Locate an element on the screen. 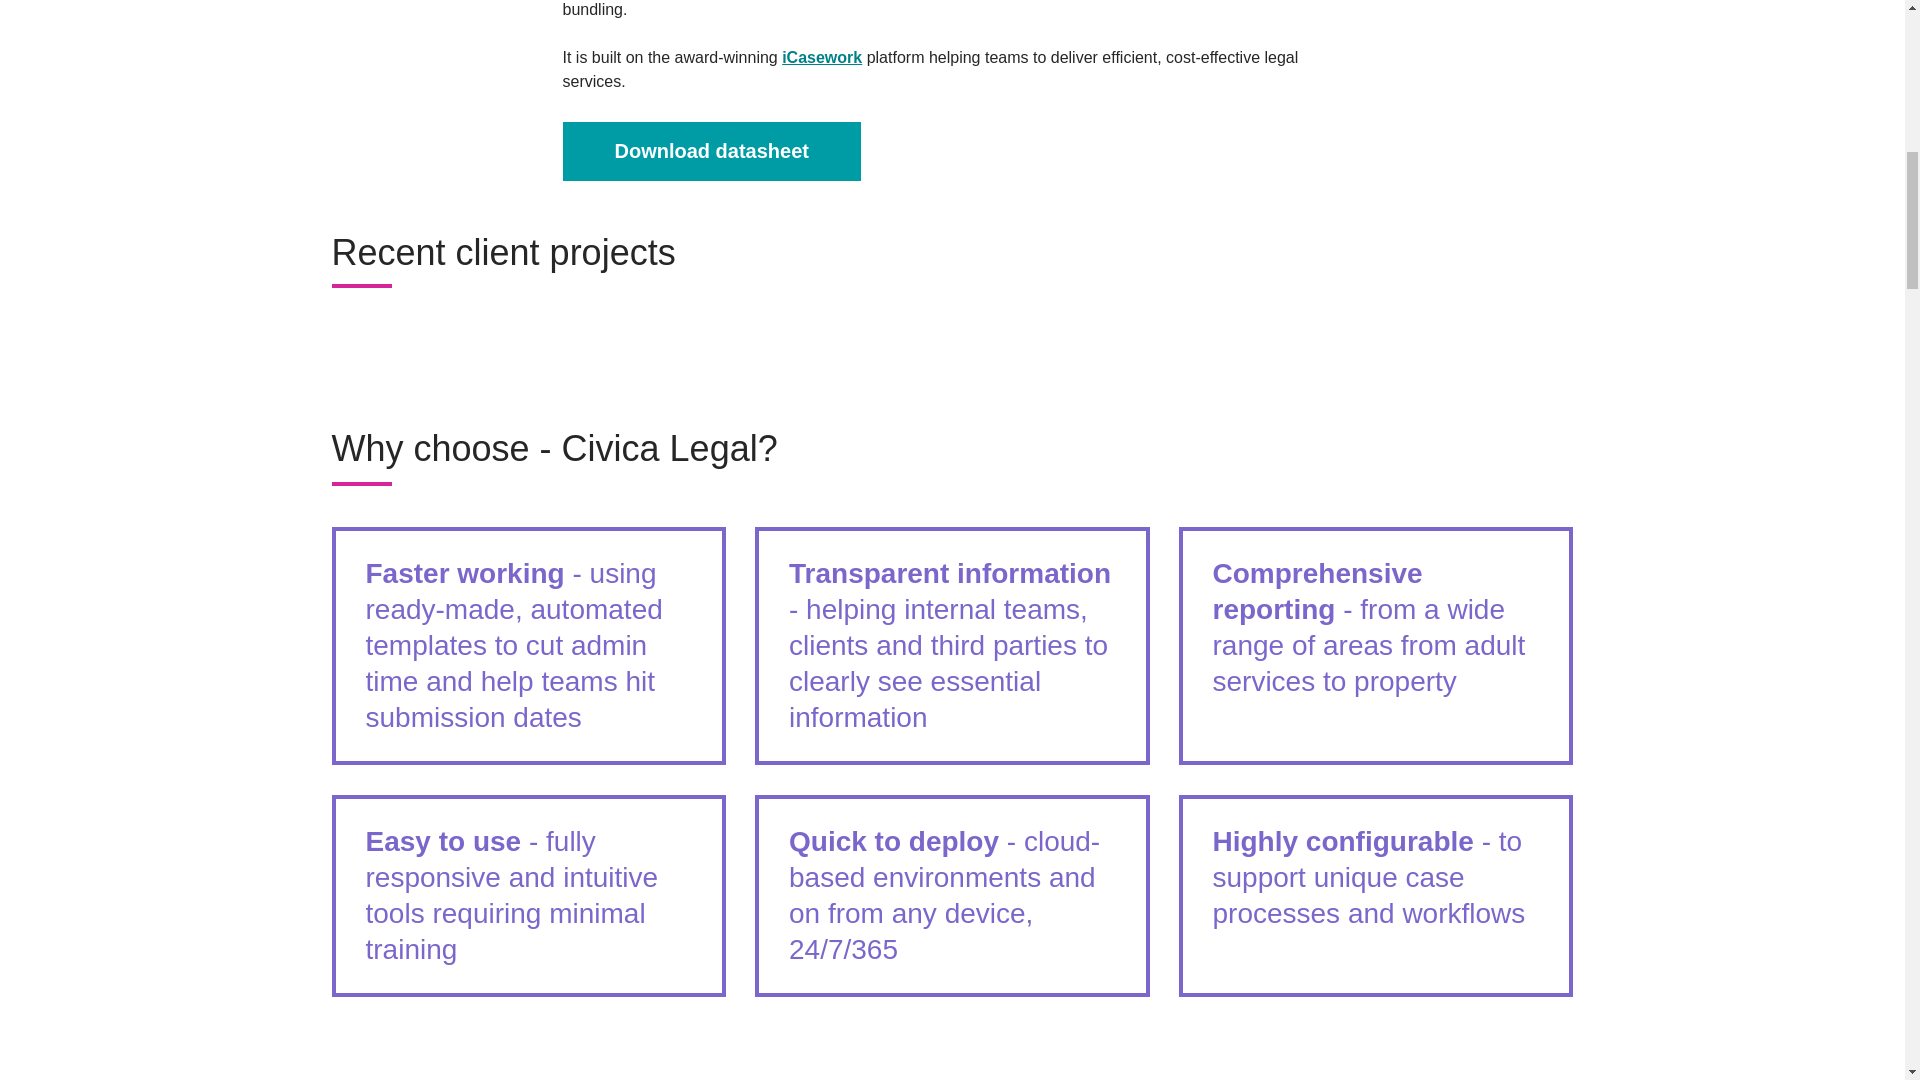 This screenshot has height=1080, width=1920. Opens in a new window is located at coordinates (711, 152).